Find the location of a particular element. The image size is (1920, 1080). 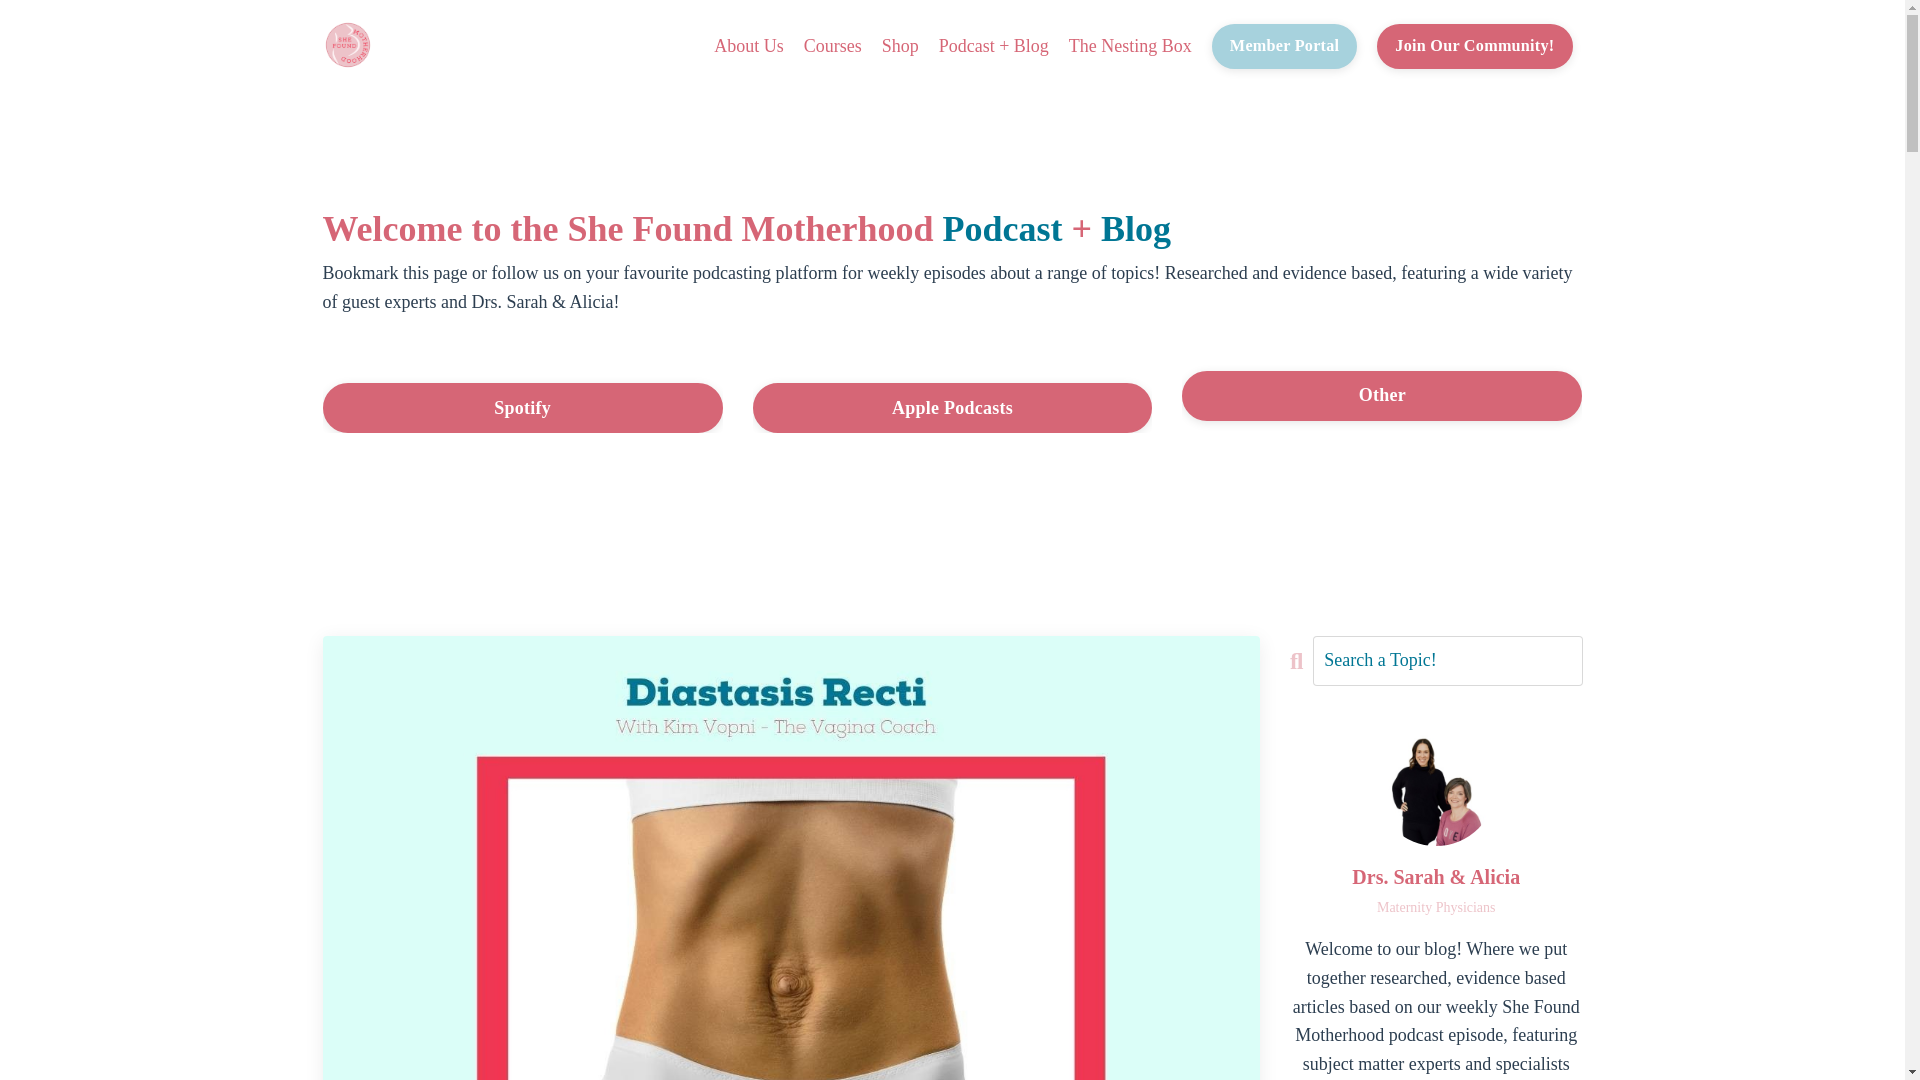

Join Our Community! is located at coordinates (1474, 46).